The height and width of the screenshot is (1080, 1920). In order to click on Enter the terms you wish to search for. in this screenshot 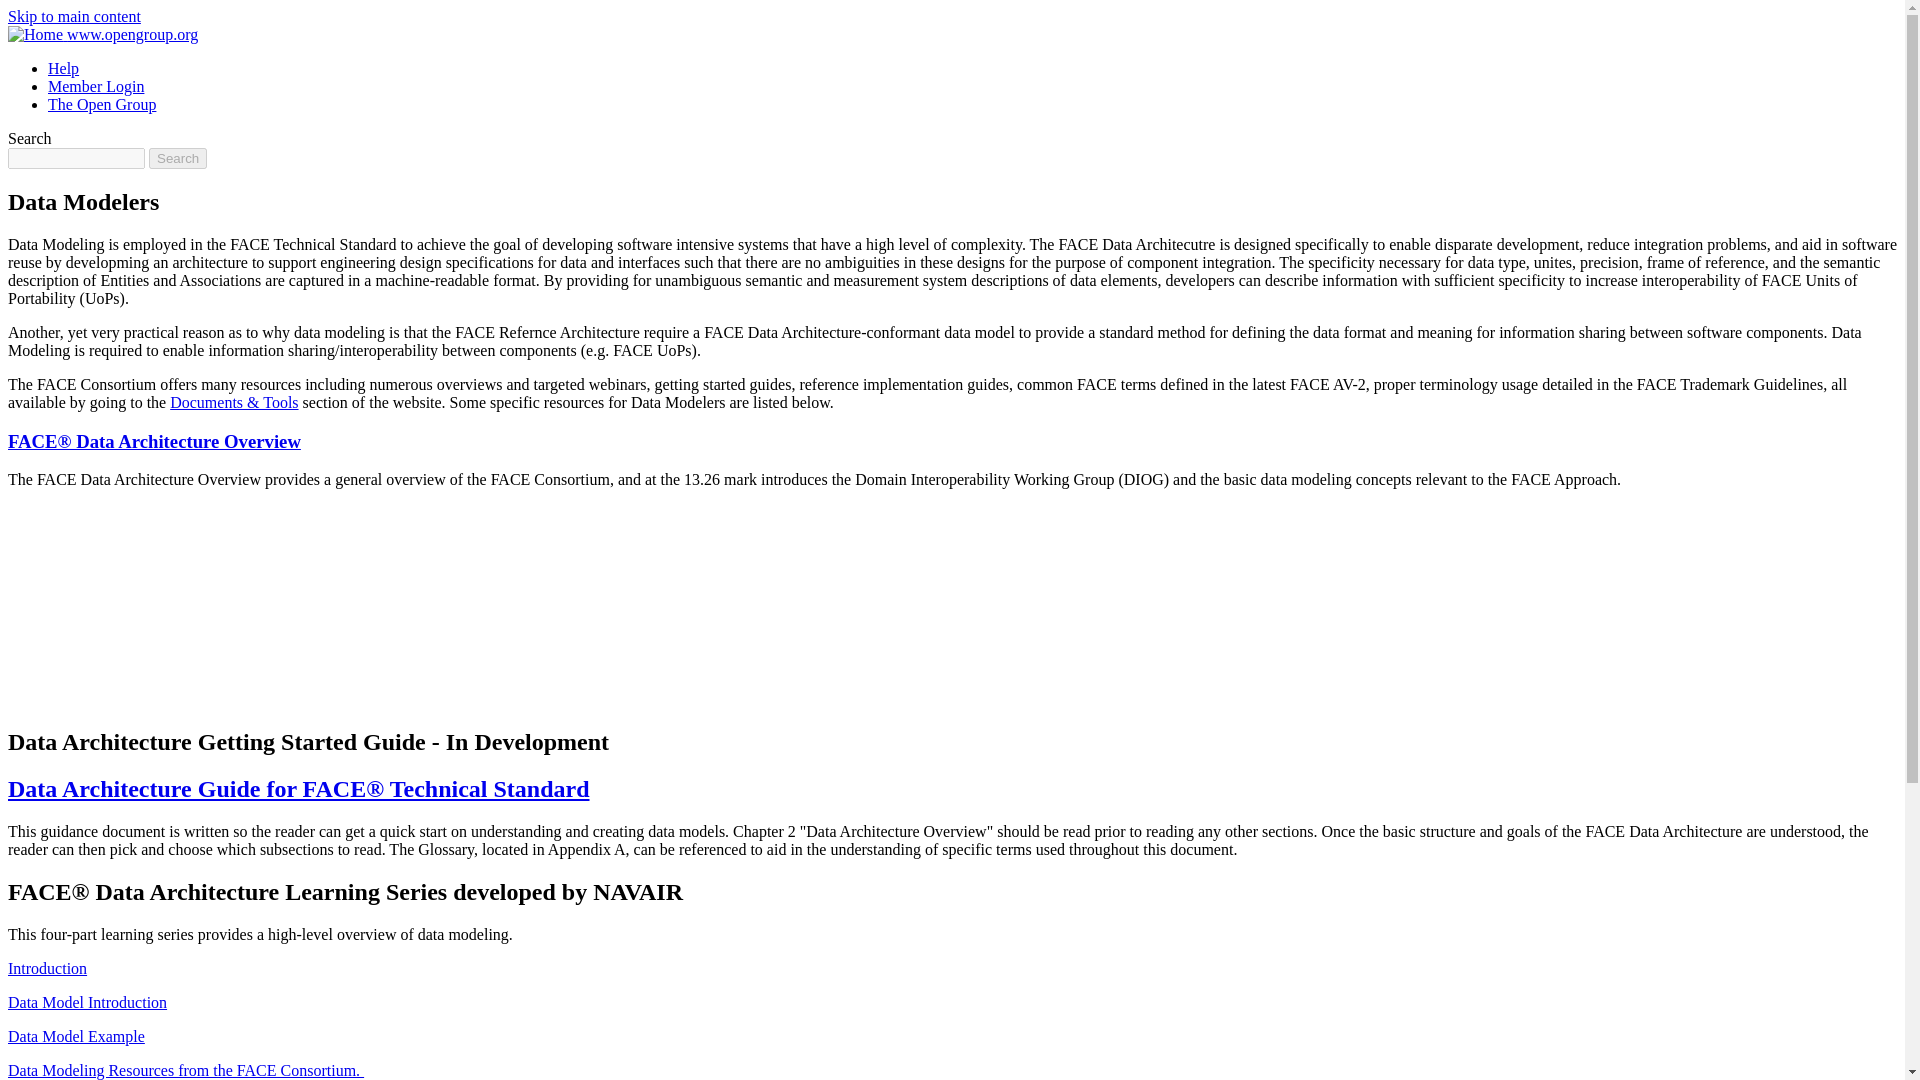, I will do `click(76, 158)`.